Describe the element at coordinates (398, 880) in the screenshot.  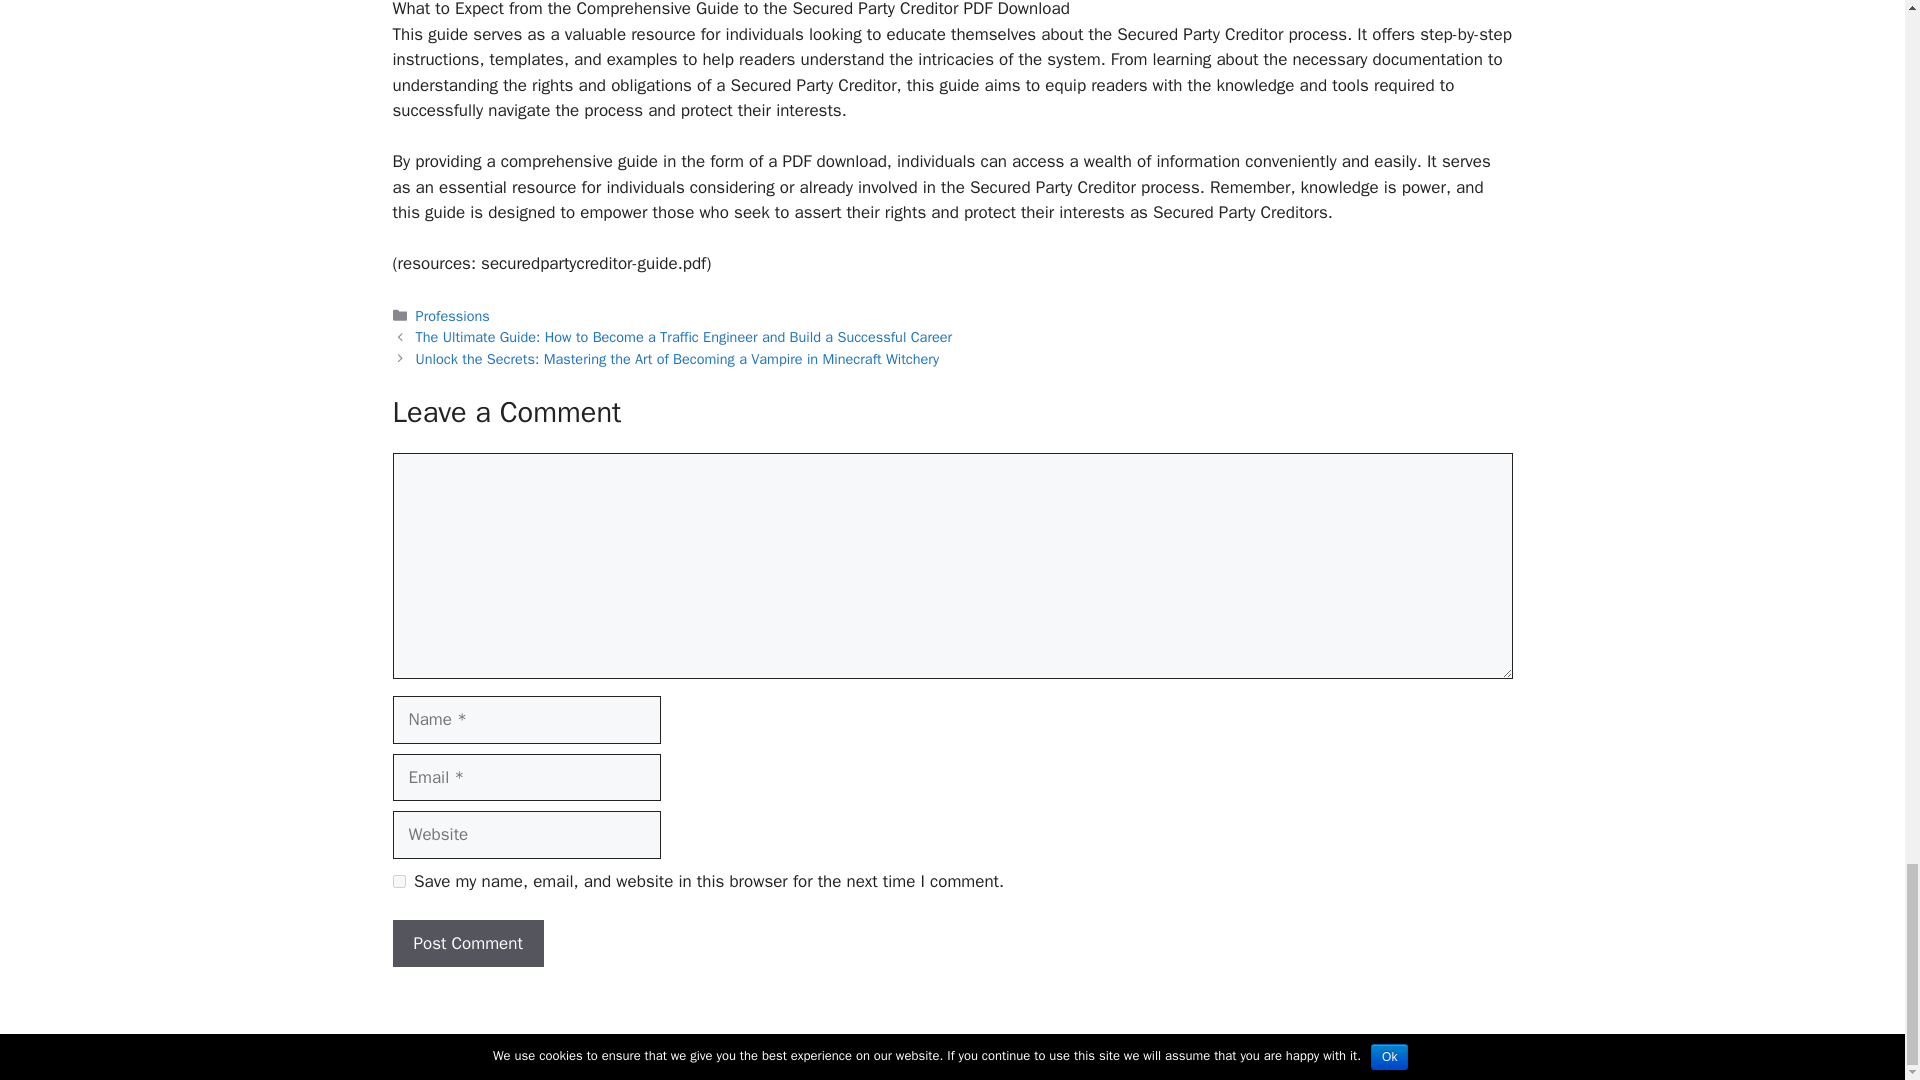
I see `yes` at that location.